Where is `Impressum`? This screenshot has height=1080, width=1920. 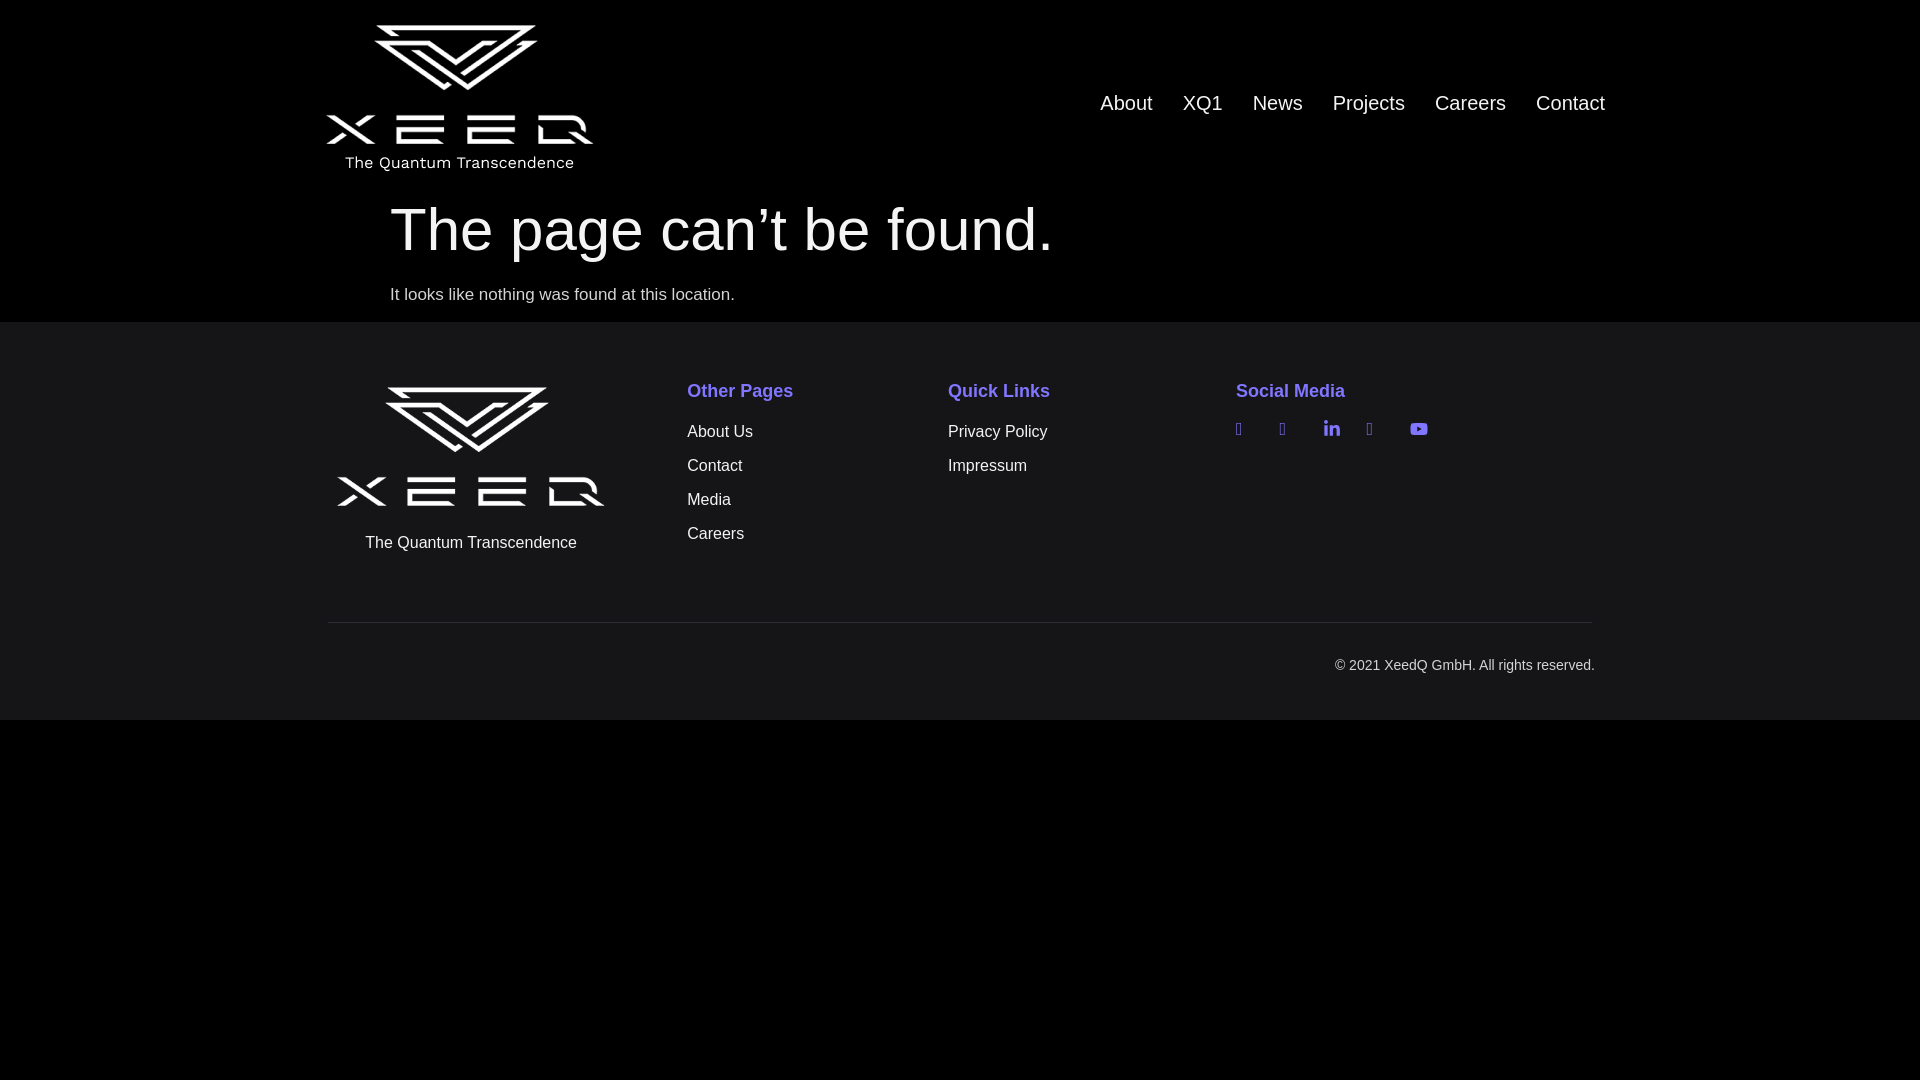 Impressum is located at coordinates (1067, 466).